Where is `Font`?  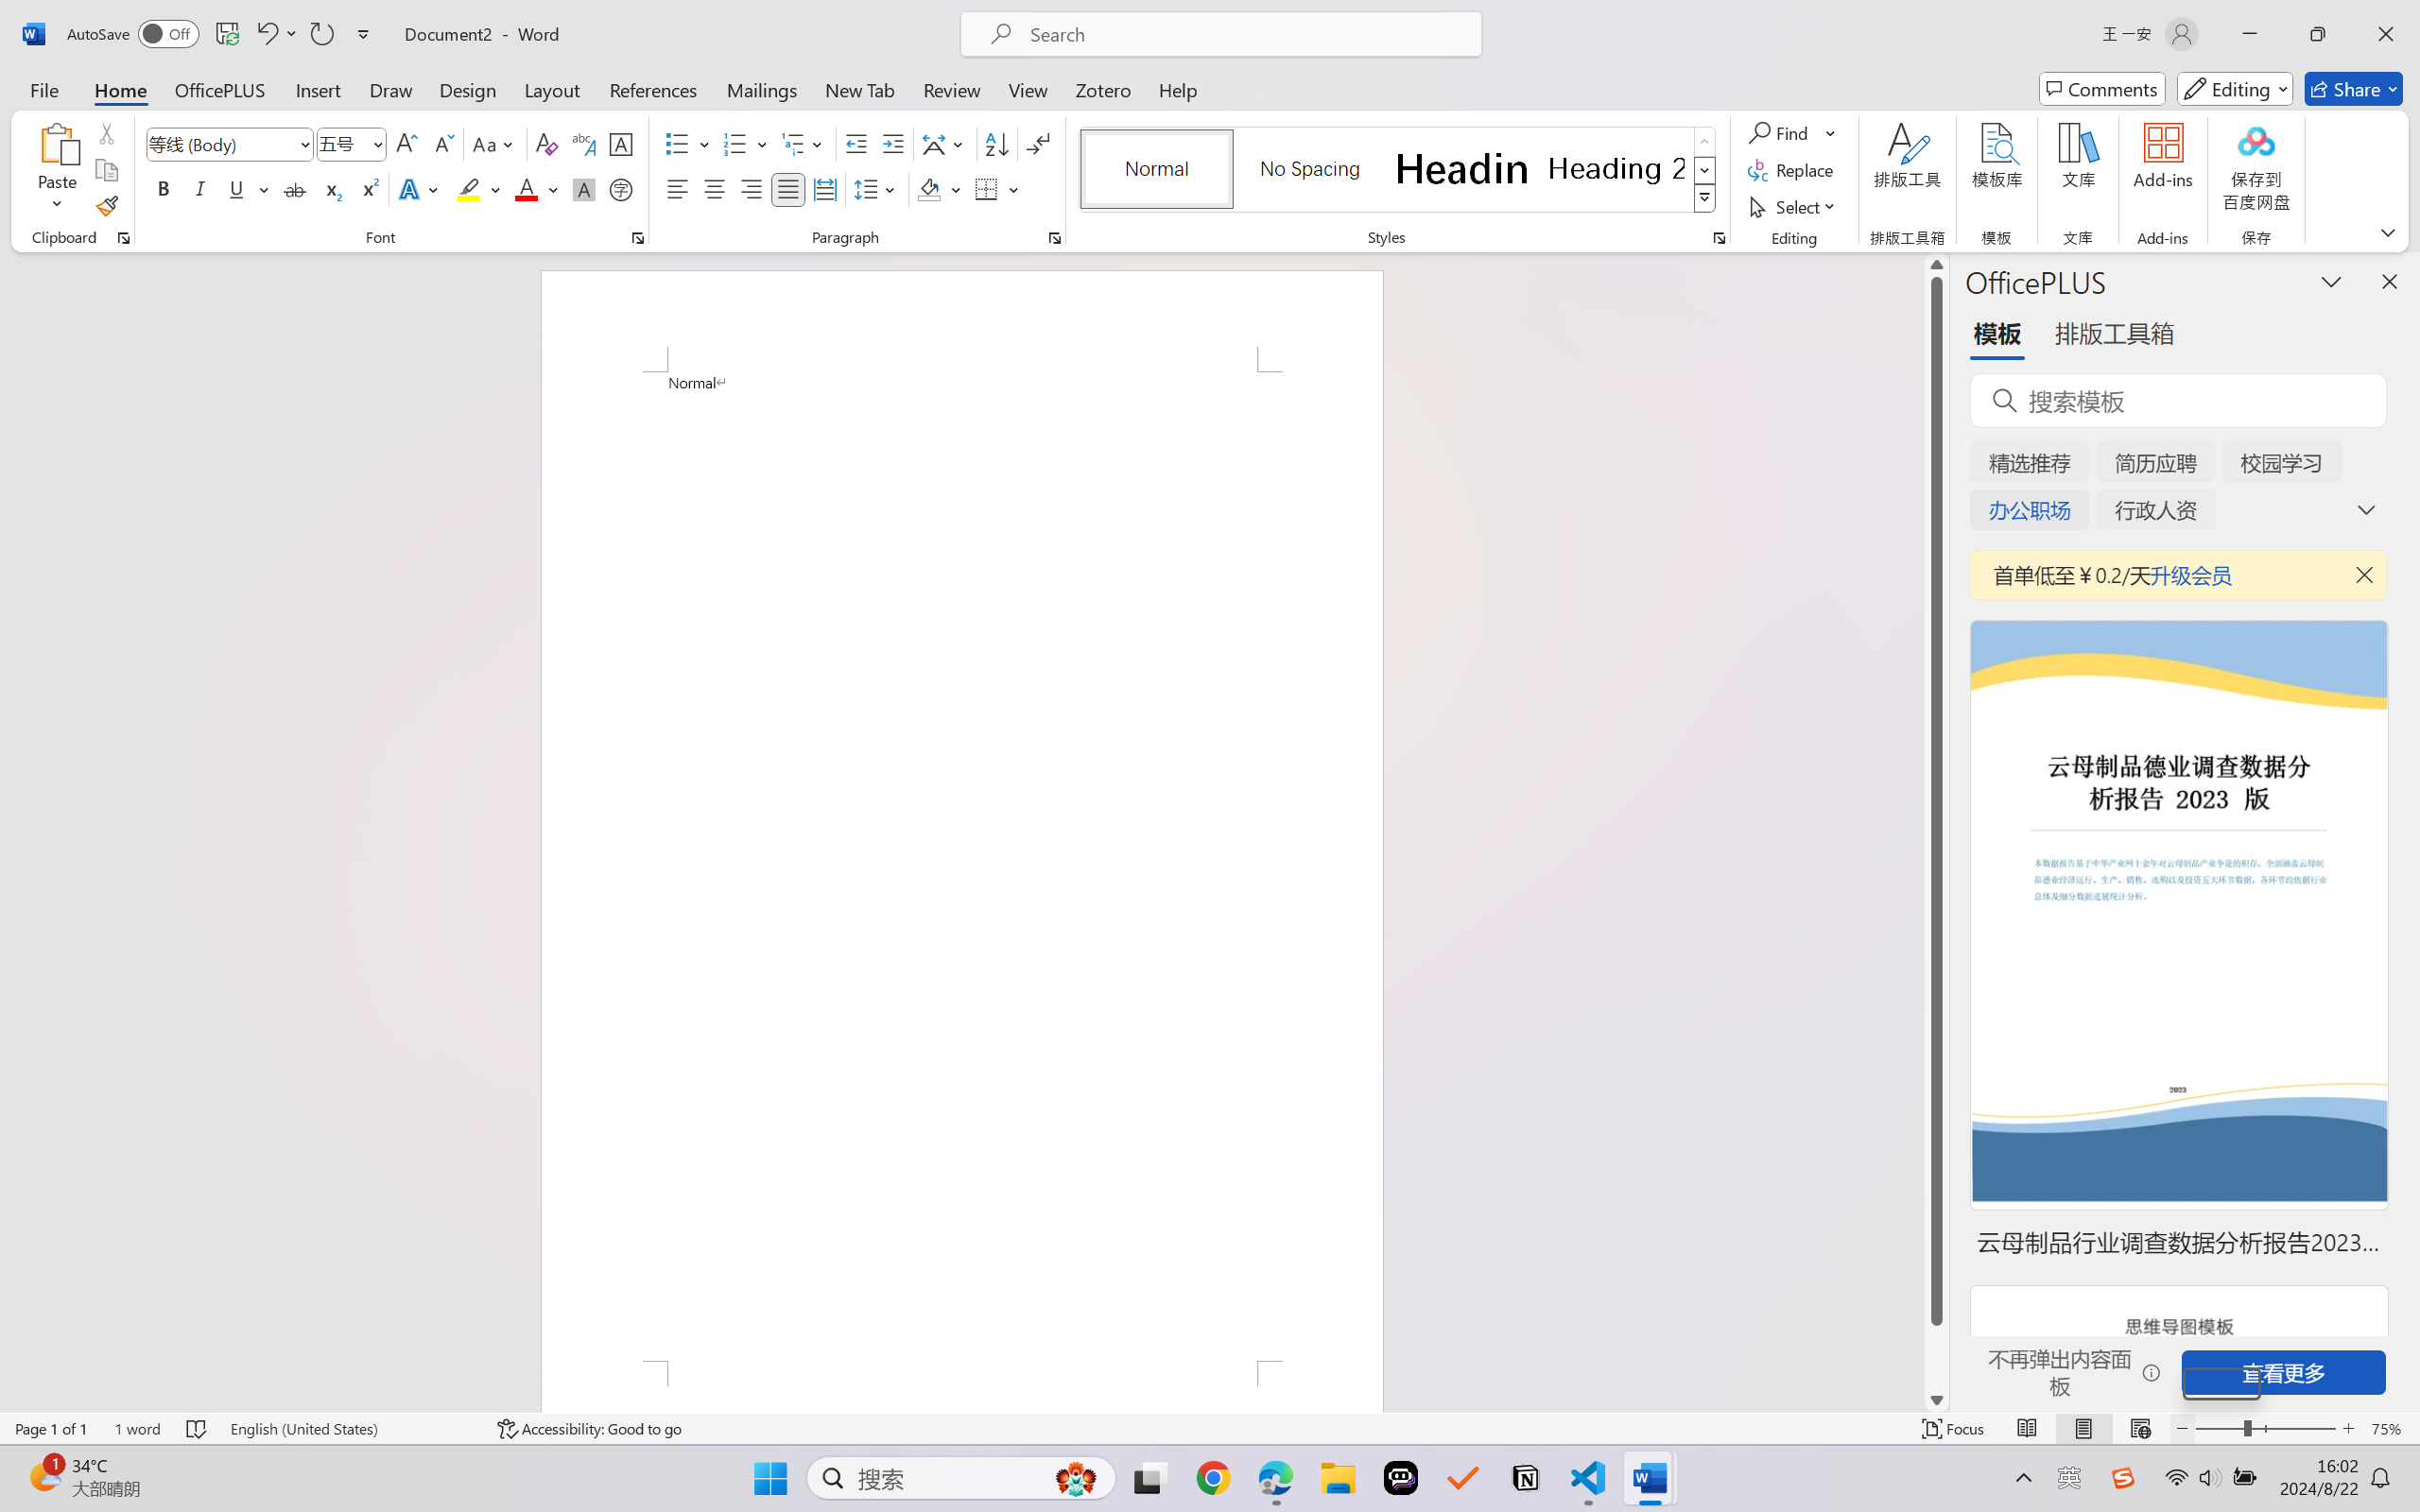
Font is located at coordinates (231, 144).